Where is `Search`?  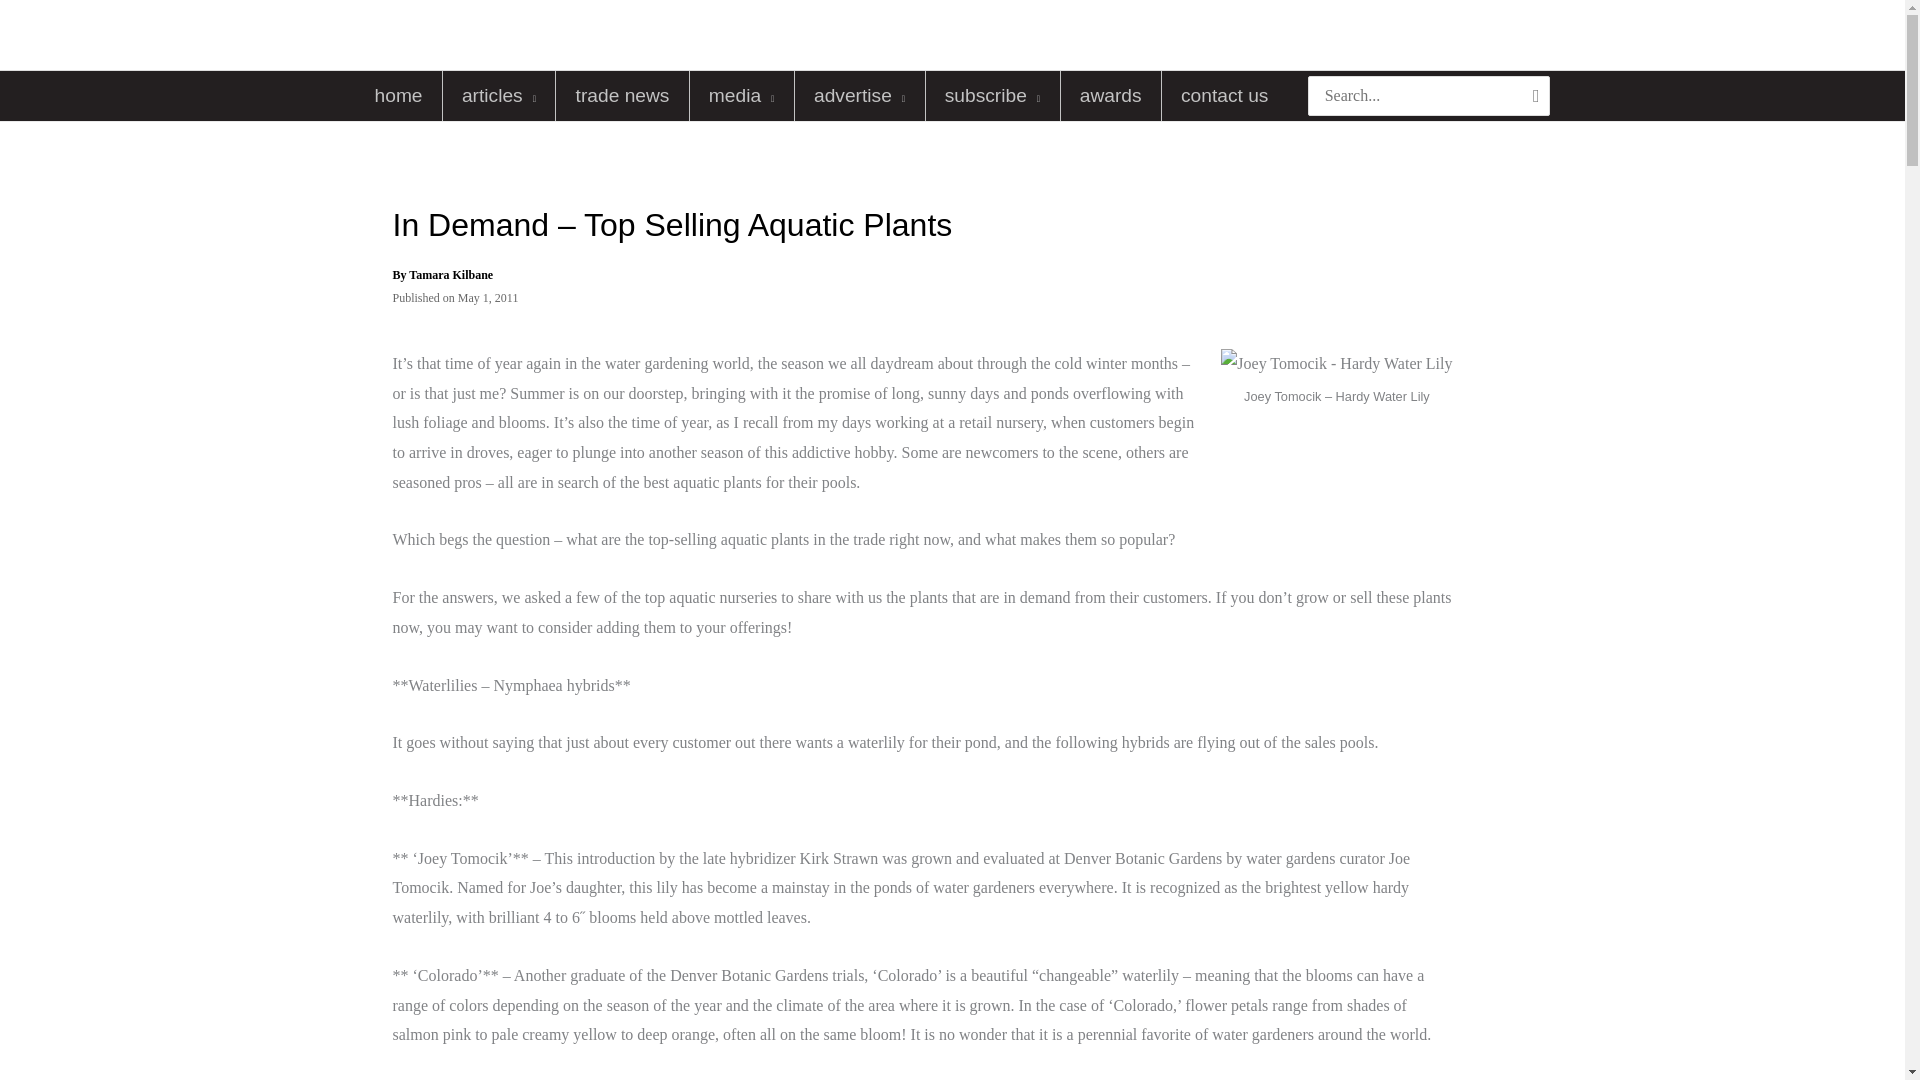 Search is located at coordinates (1536, 95).